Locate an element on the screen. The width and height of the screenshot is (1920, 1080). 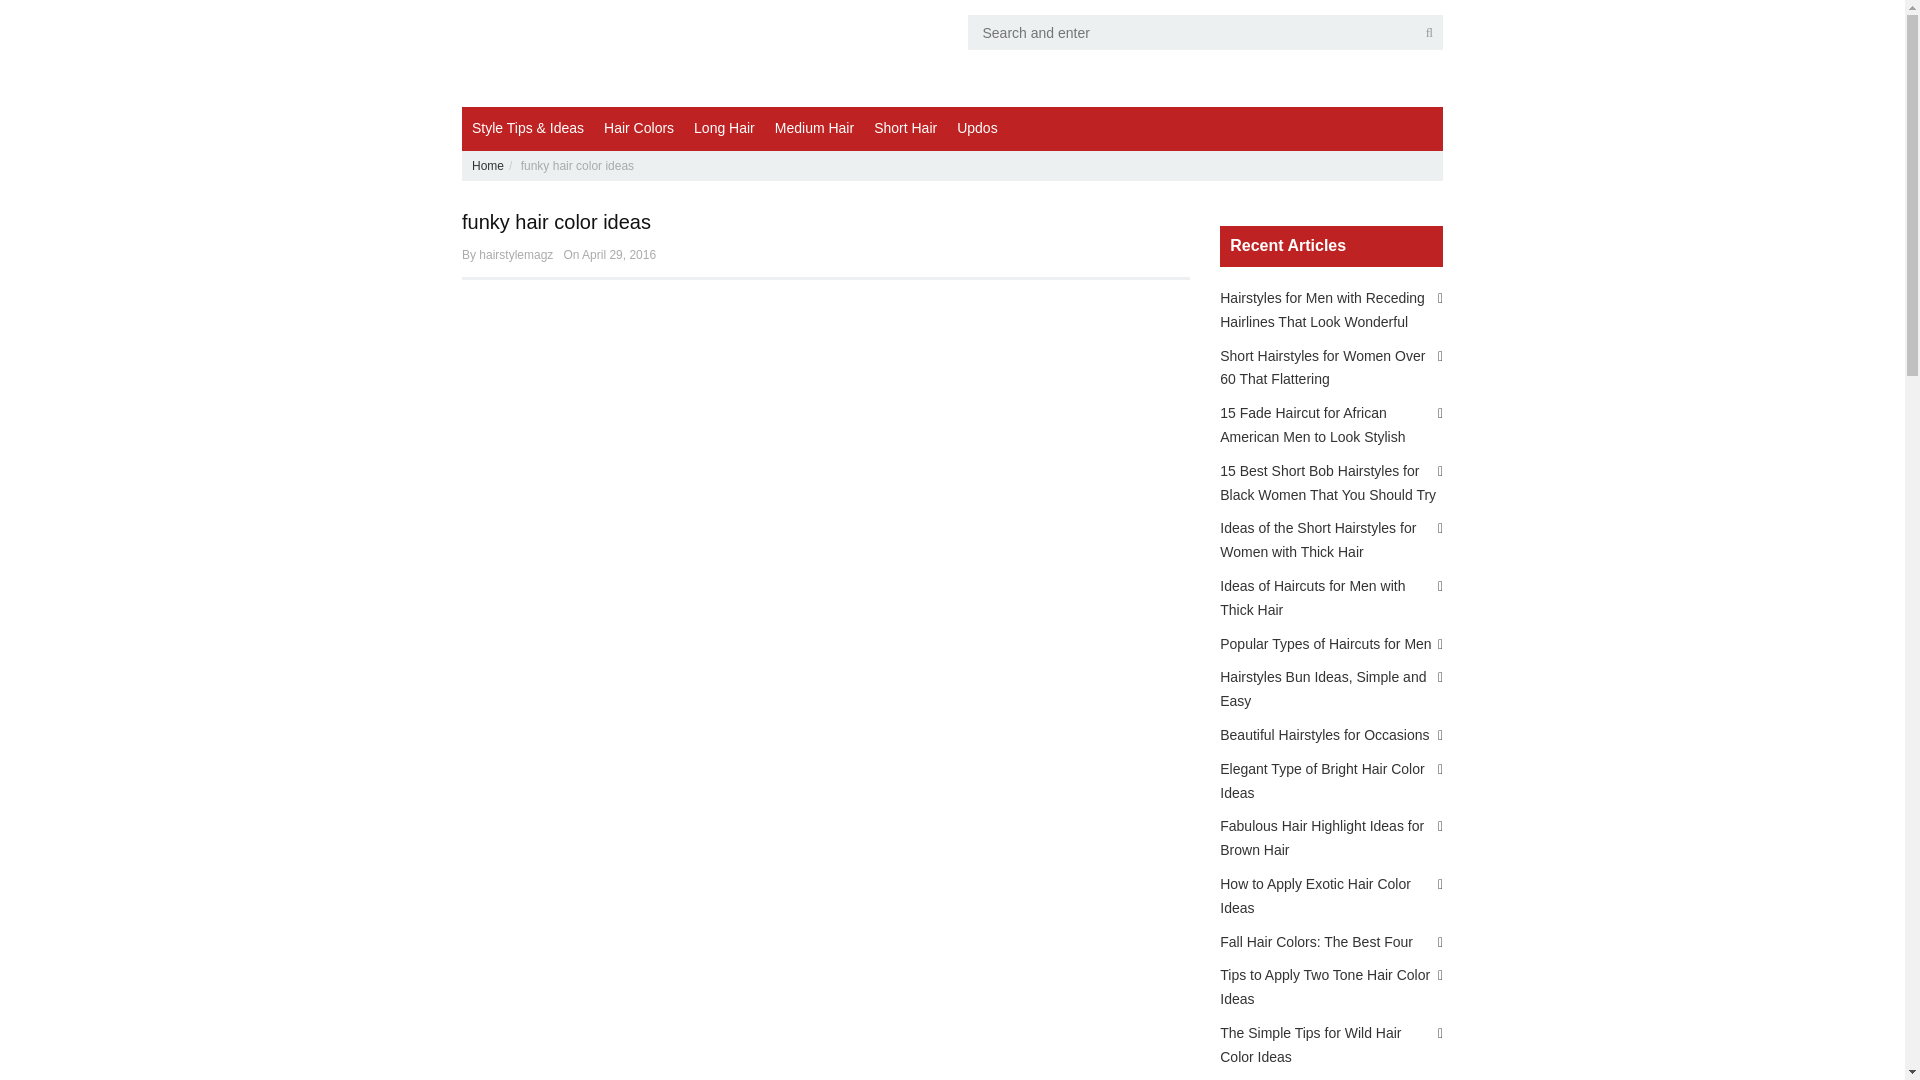
Hair Colors is located at coordinates (638, 128).